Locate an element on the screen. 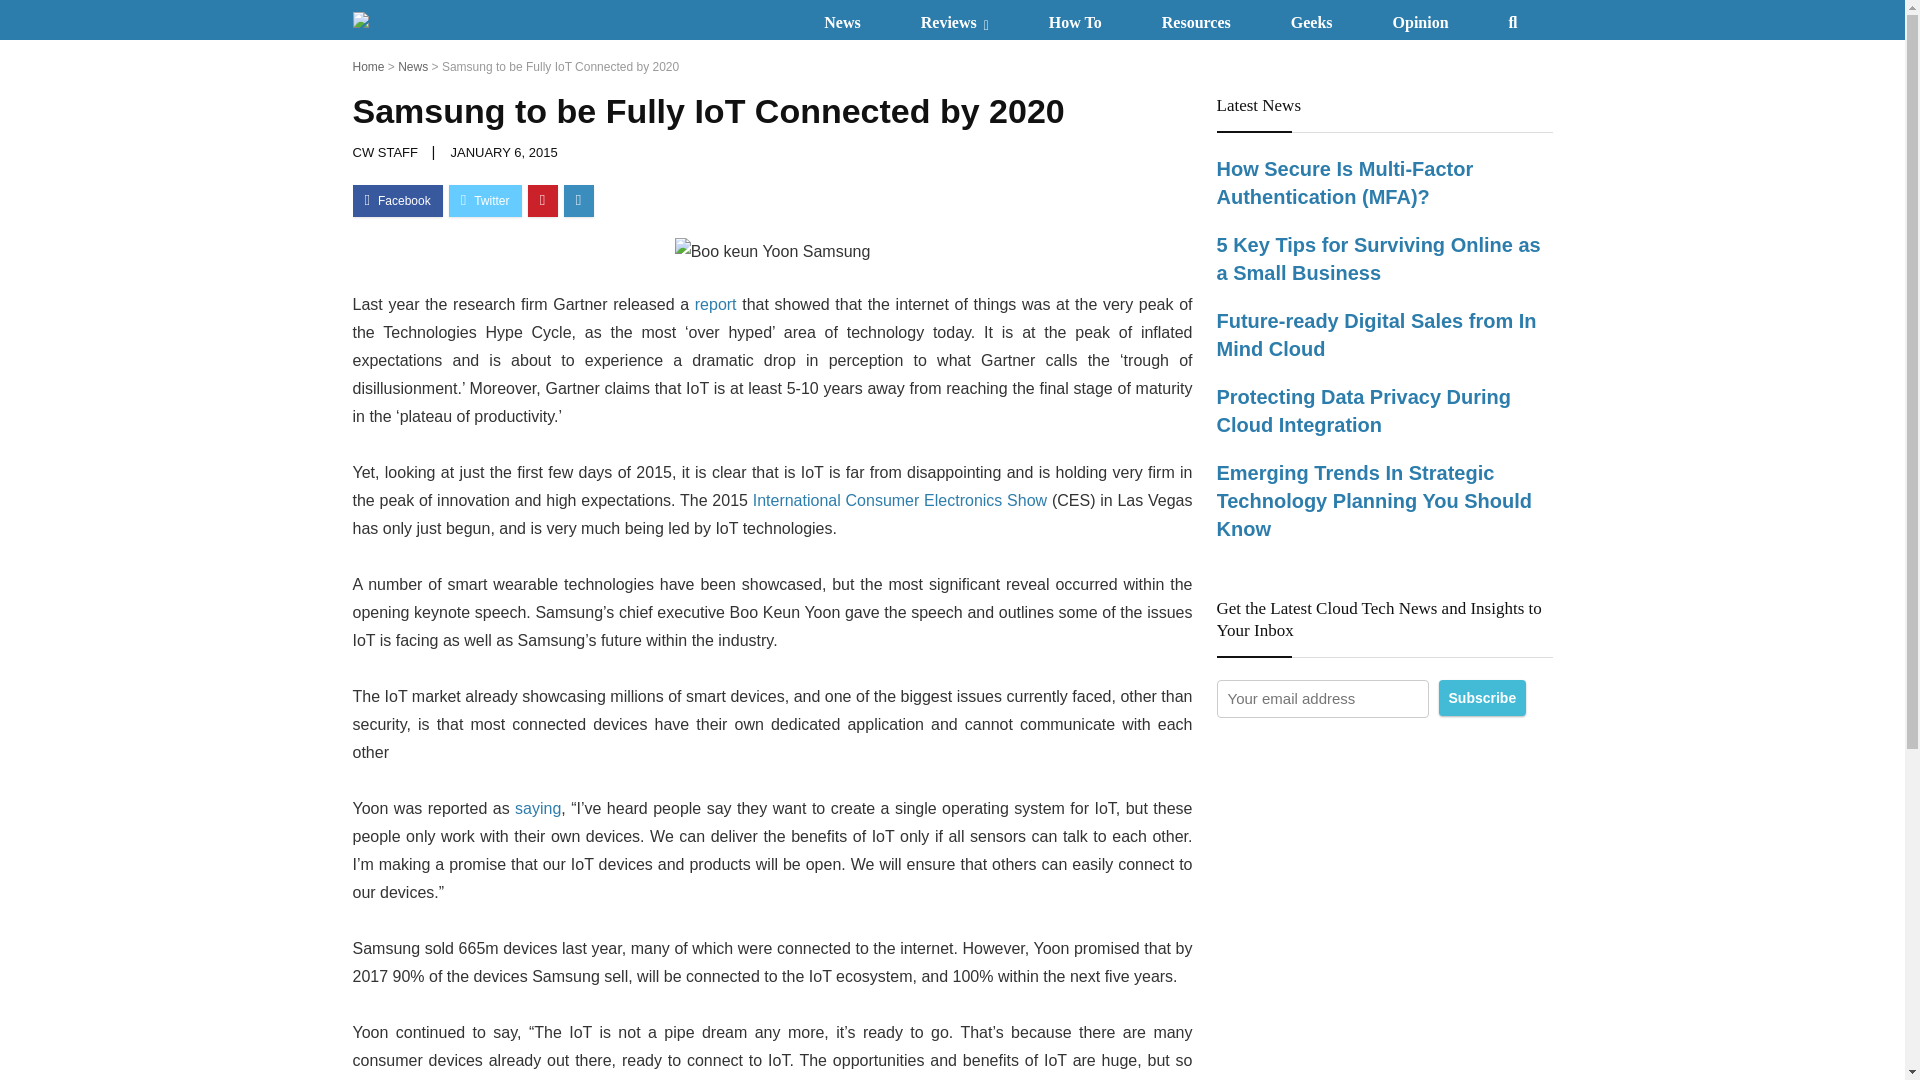  saying is located at coordinates (537, 808).